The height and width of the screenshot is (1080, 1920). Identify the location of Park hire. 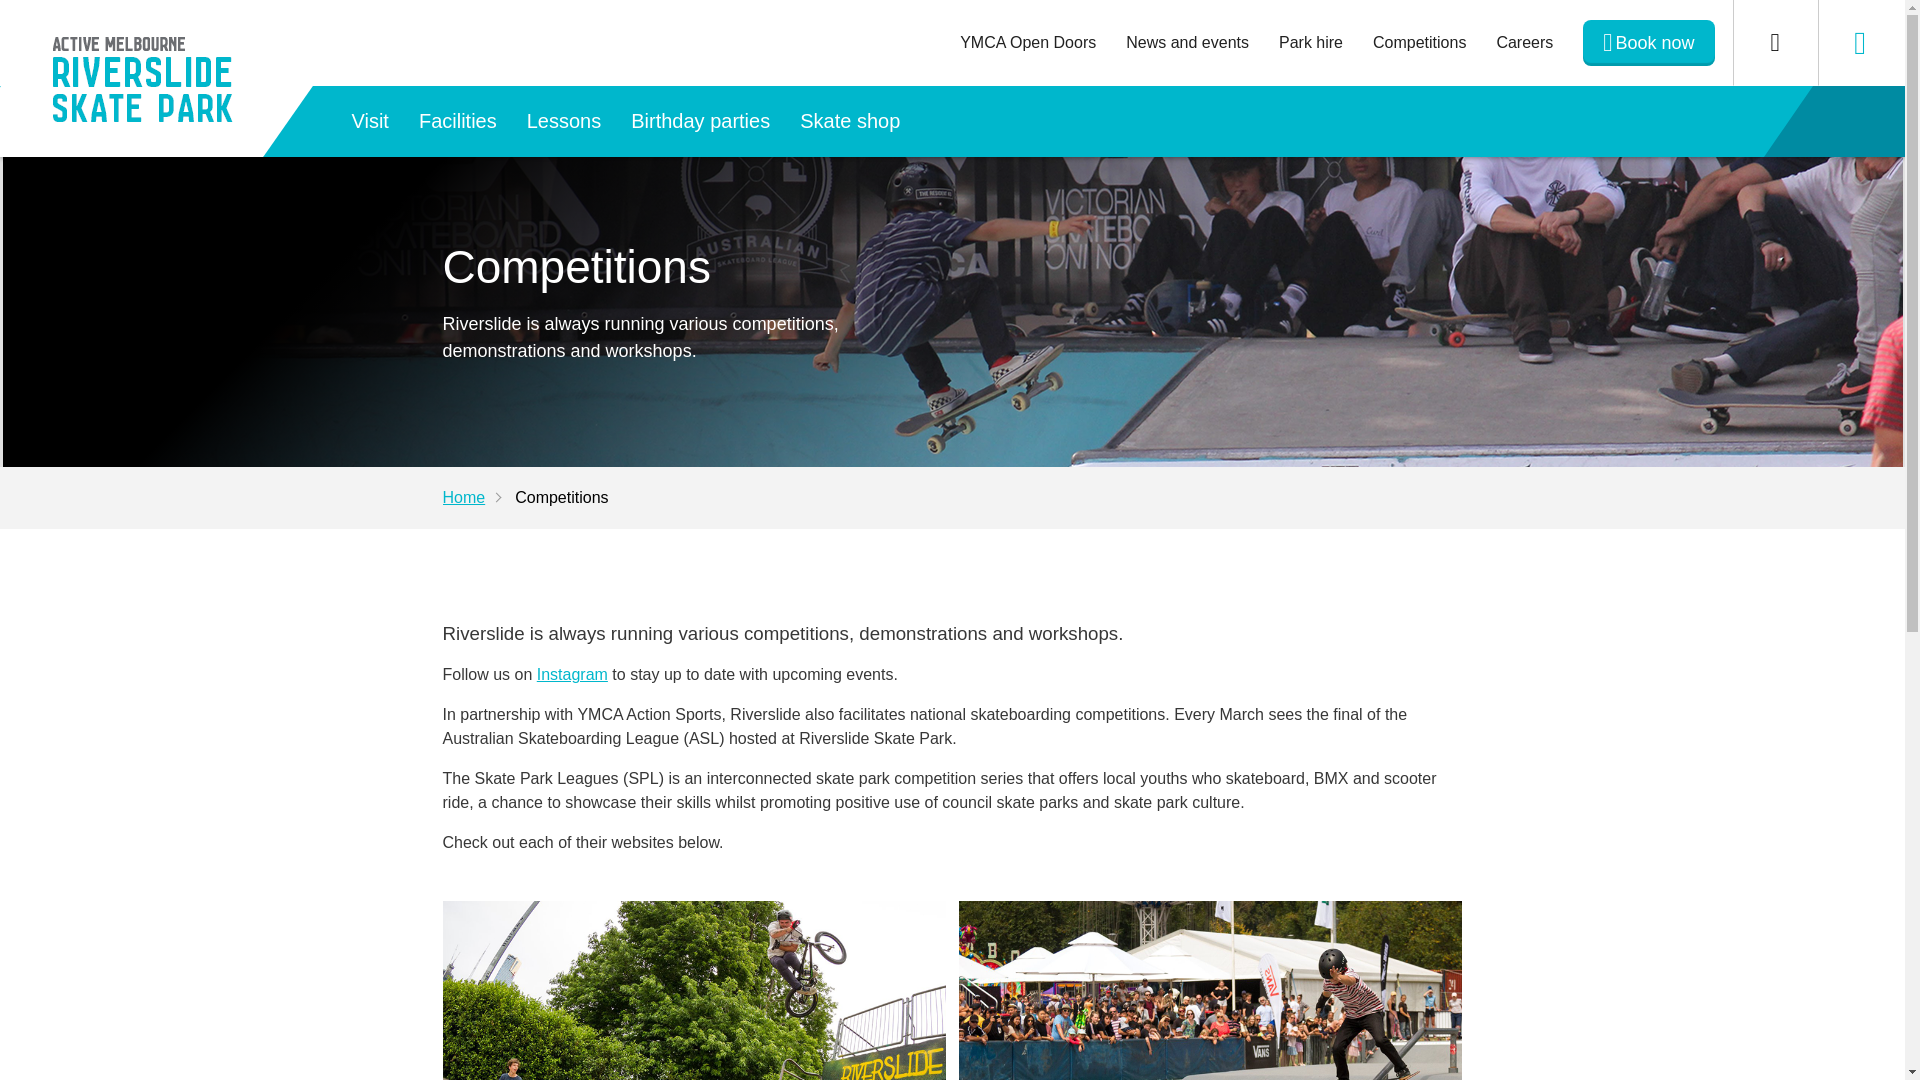
(1310, 42).